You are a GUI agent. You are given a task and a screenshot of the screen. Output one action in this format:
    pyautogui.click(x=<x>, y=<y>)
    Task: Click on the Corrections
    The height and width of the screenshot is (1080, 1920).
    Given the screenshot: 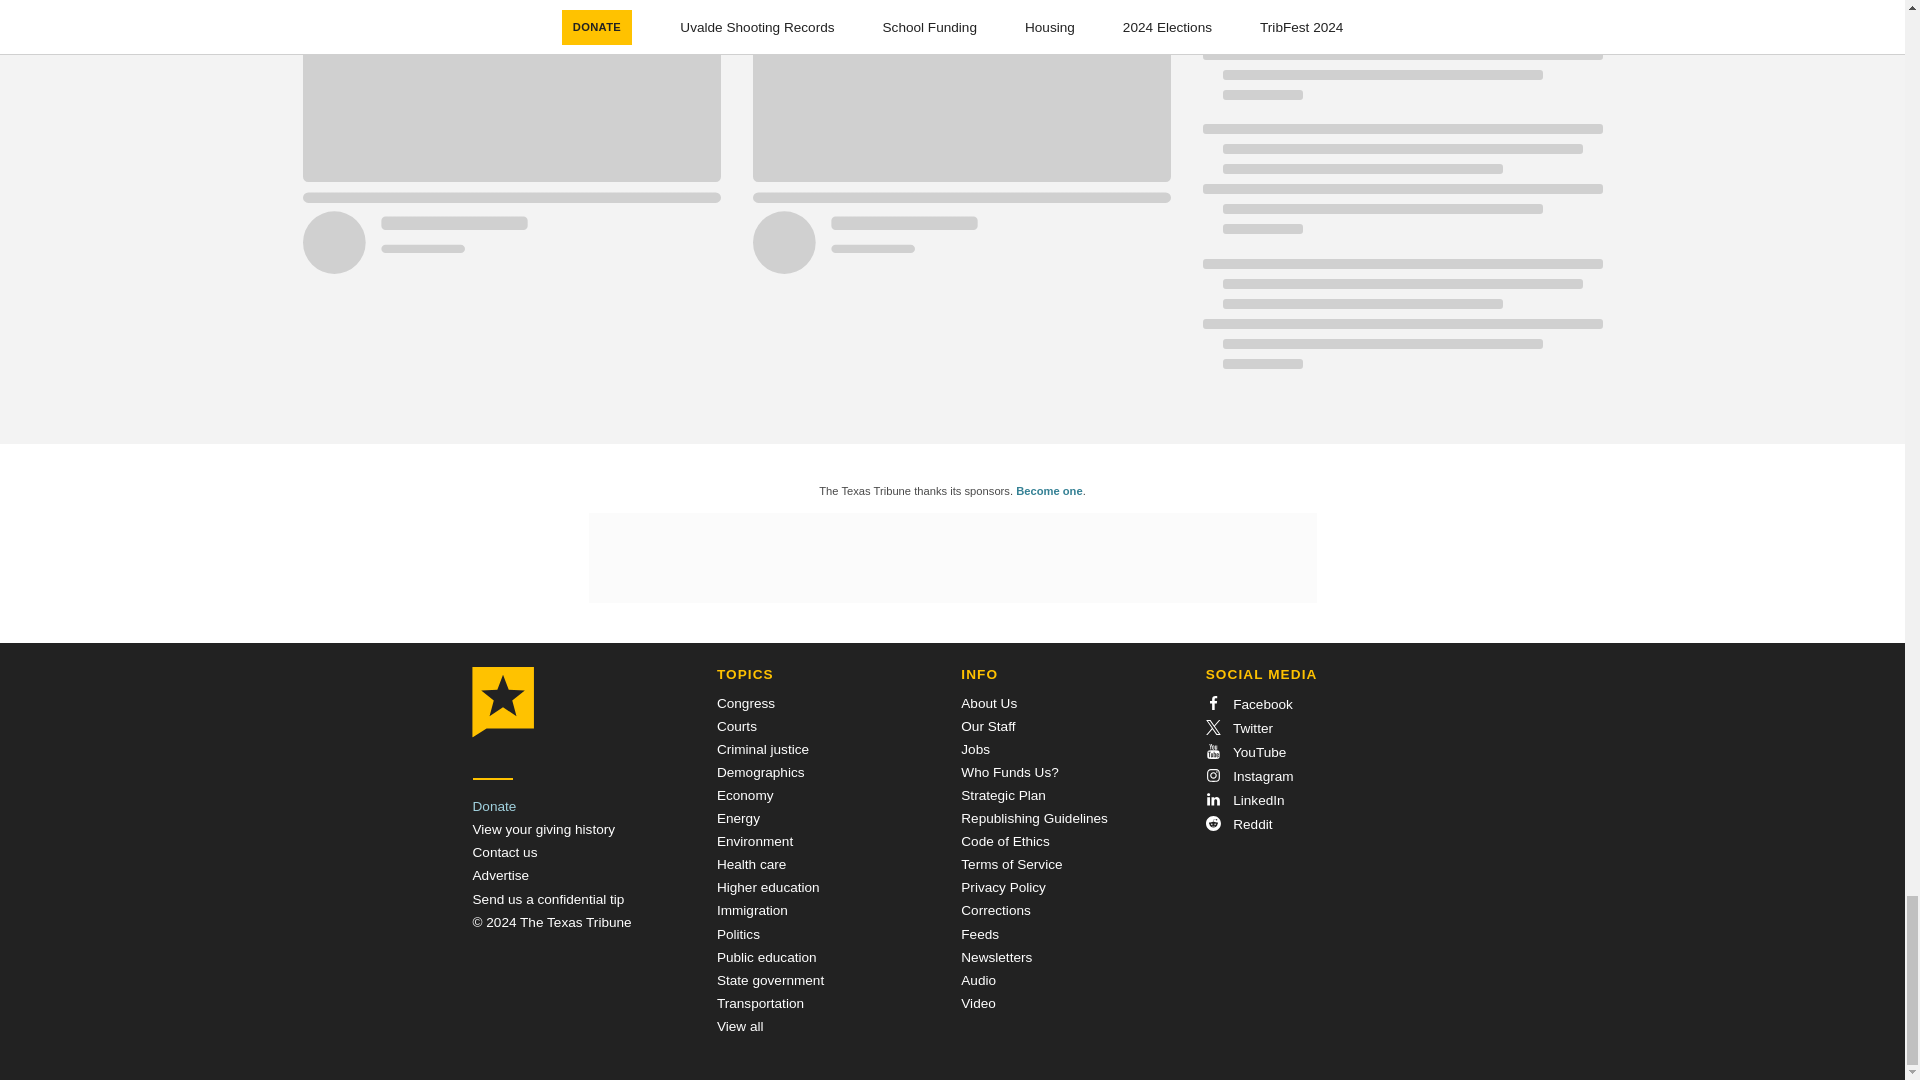 What is the action you would take?
    pyautogui.click(x=996, y=910)
    